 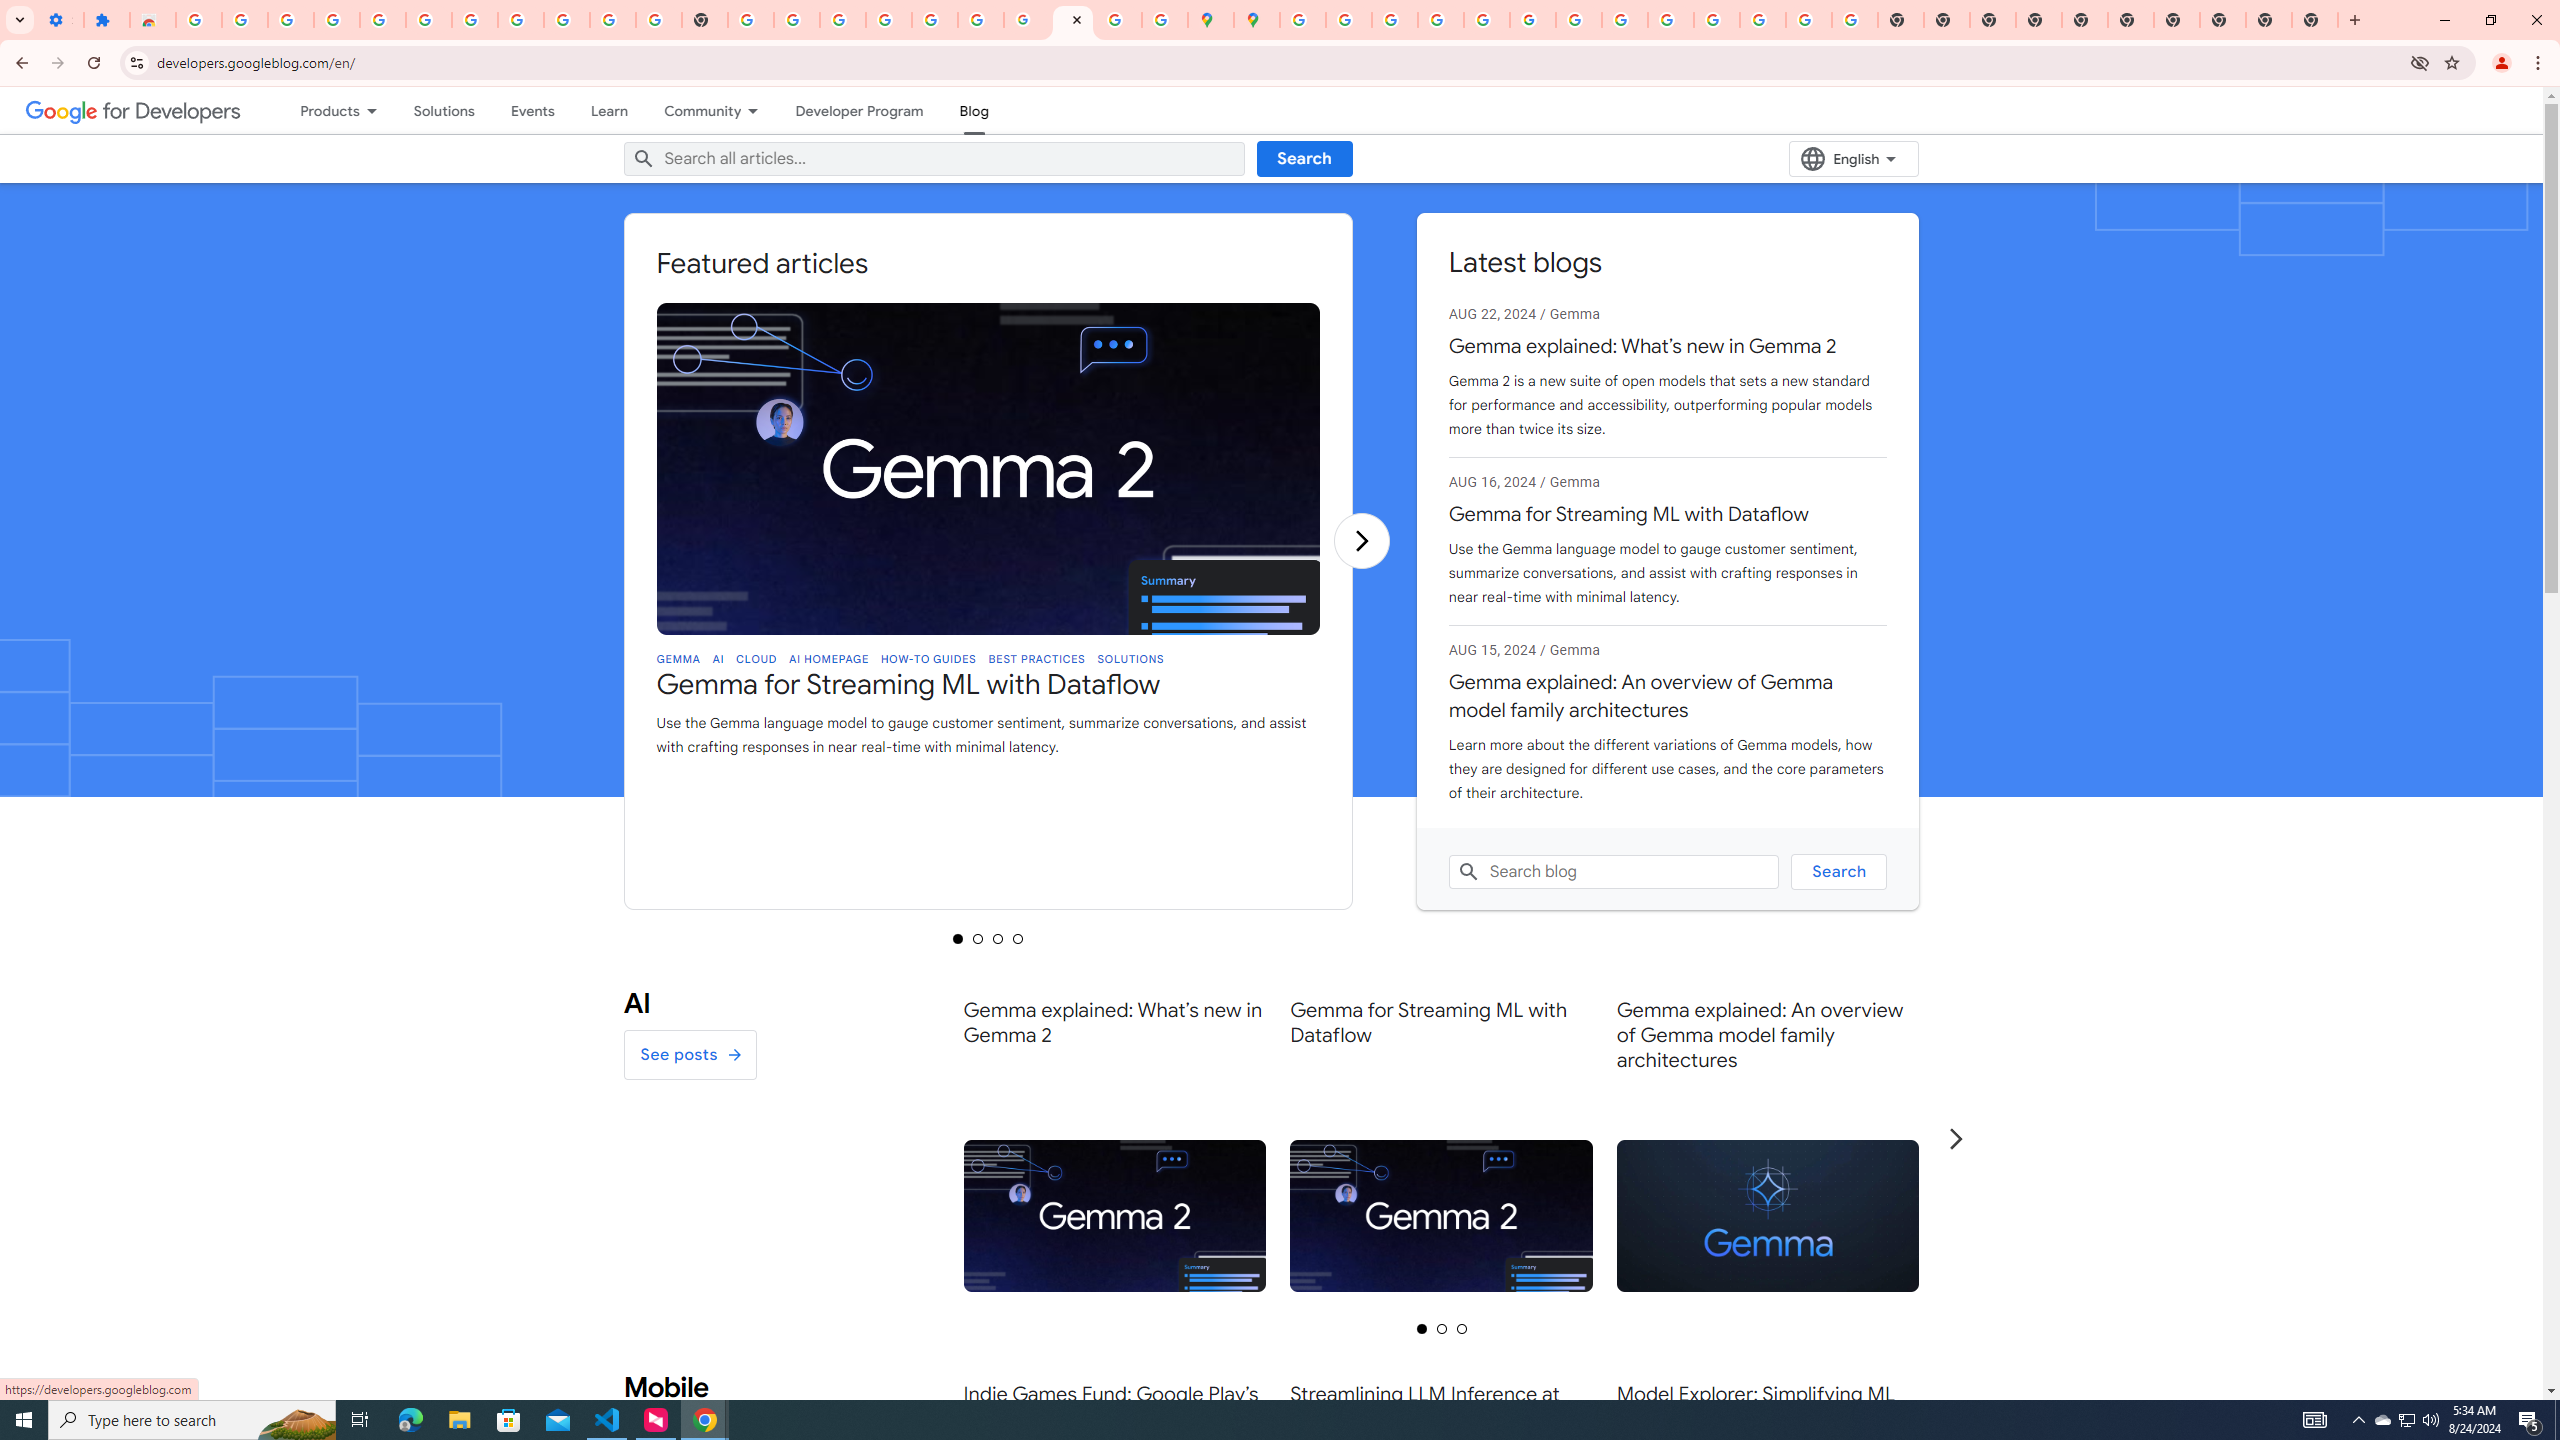 What do you see at coordinates (336, 20) in the screenshot?
I see `Delete photos & videos - Computer - Google Photos Help` at bounding box center [336, 20].